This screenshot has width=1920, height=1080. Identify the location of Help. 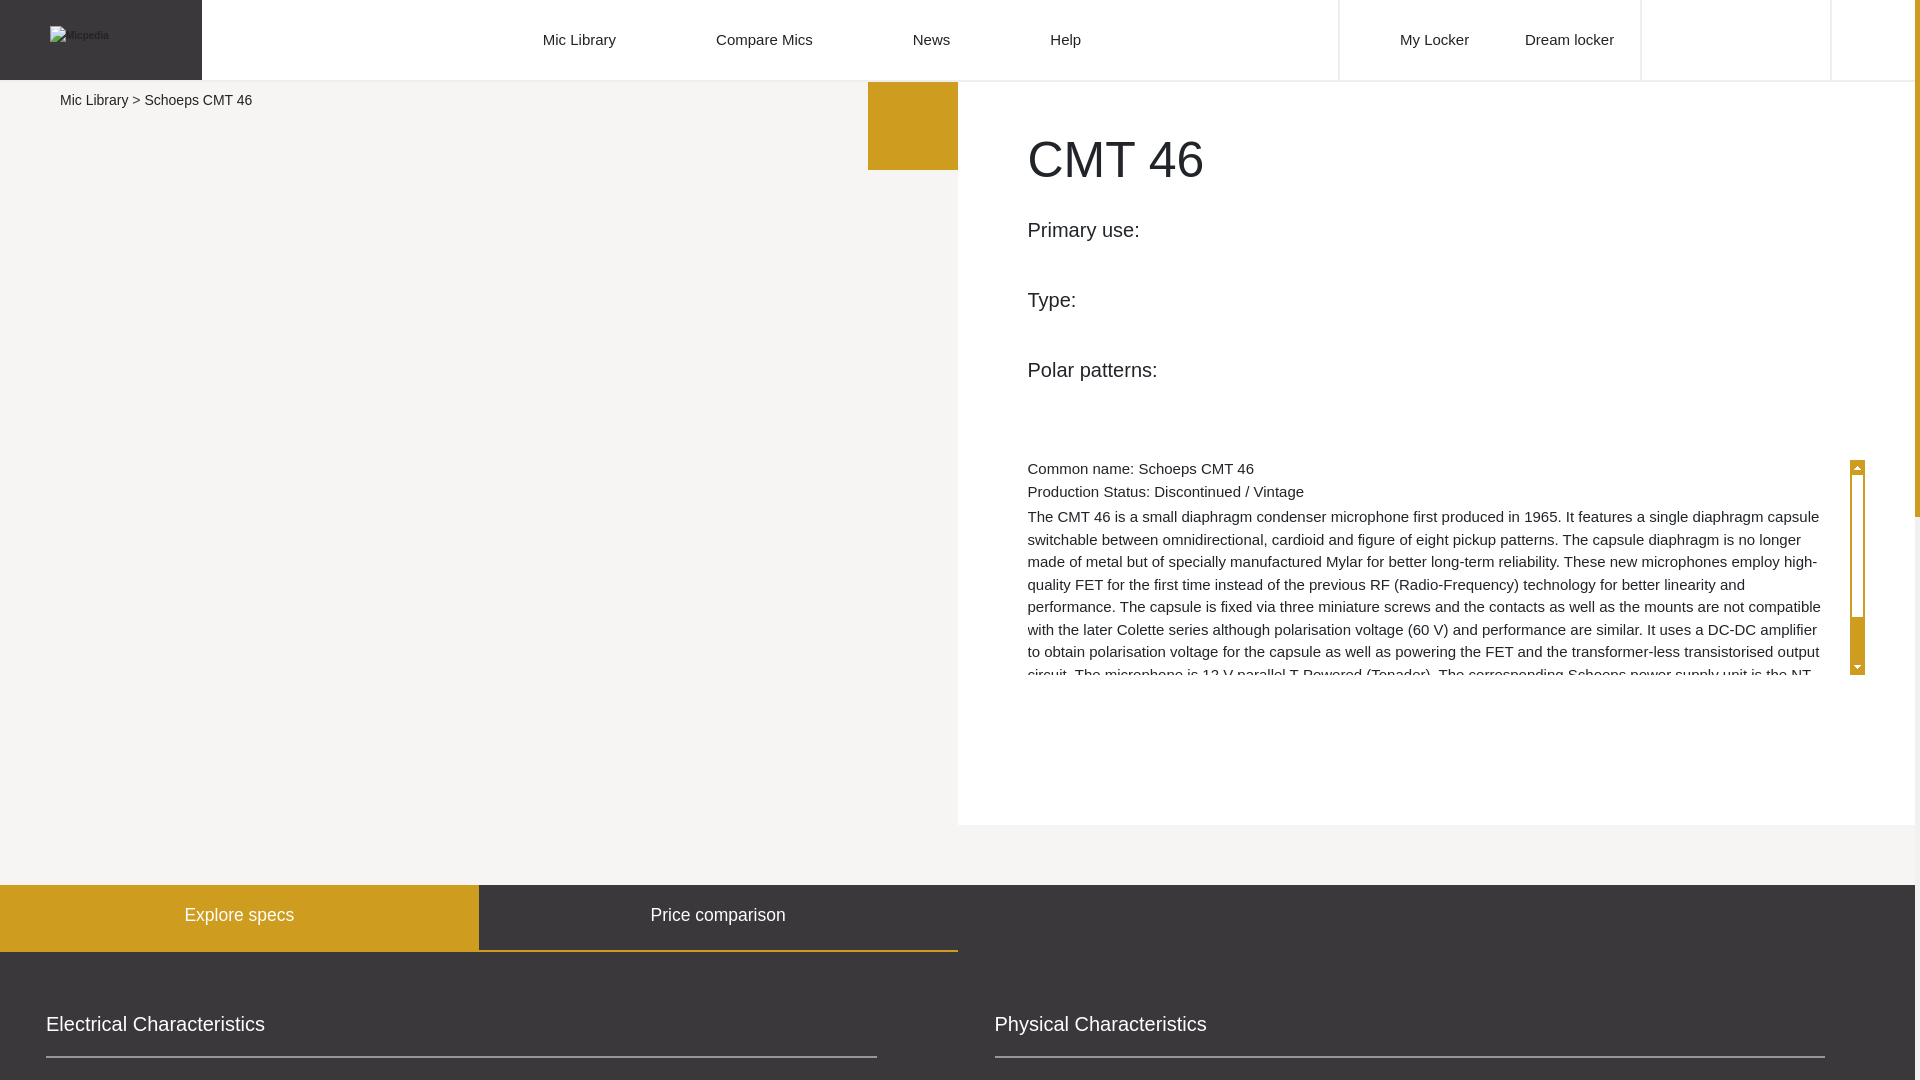
(1065, 40).